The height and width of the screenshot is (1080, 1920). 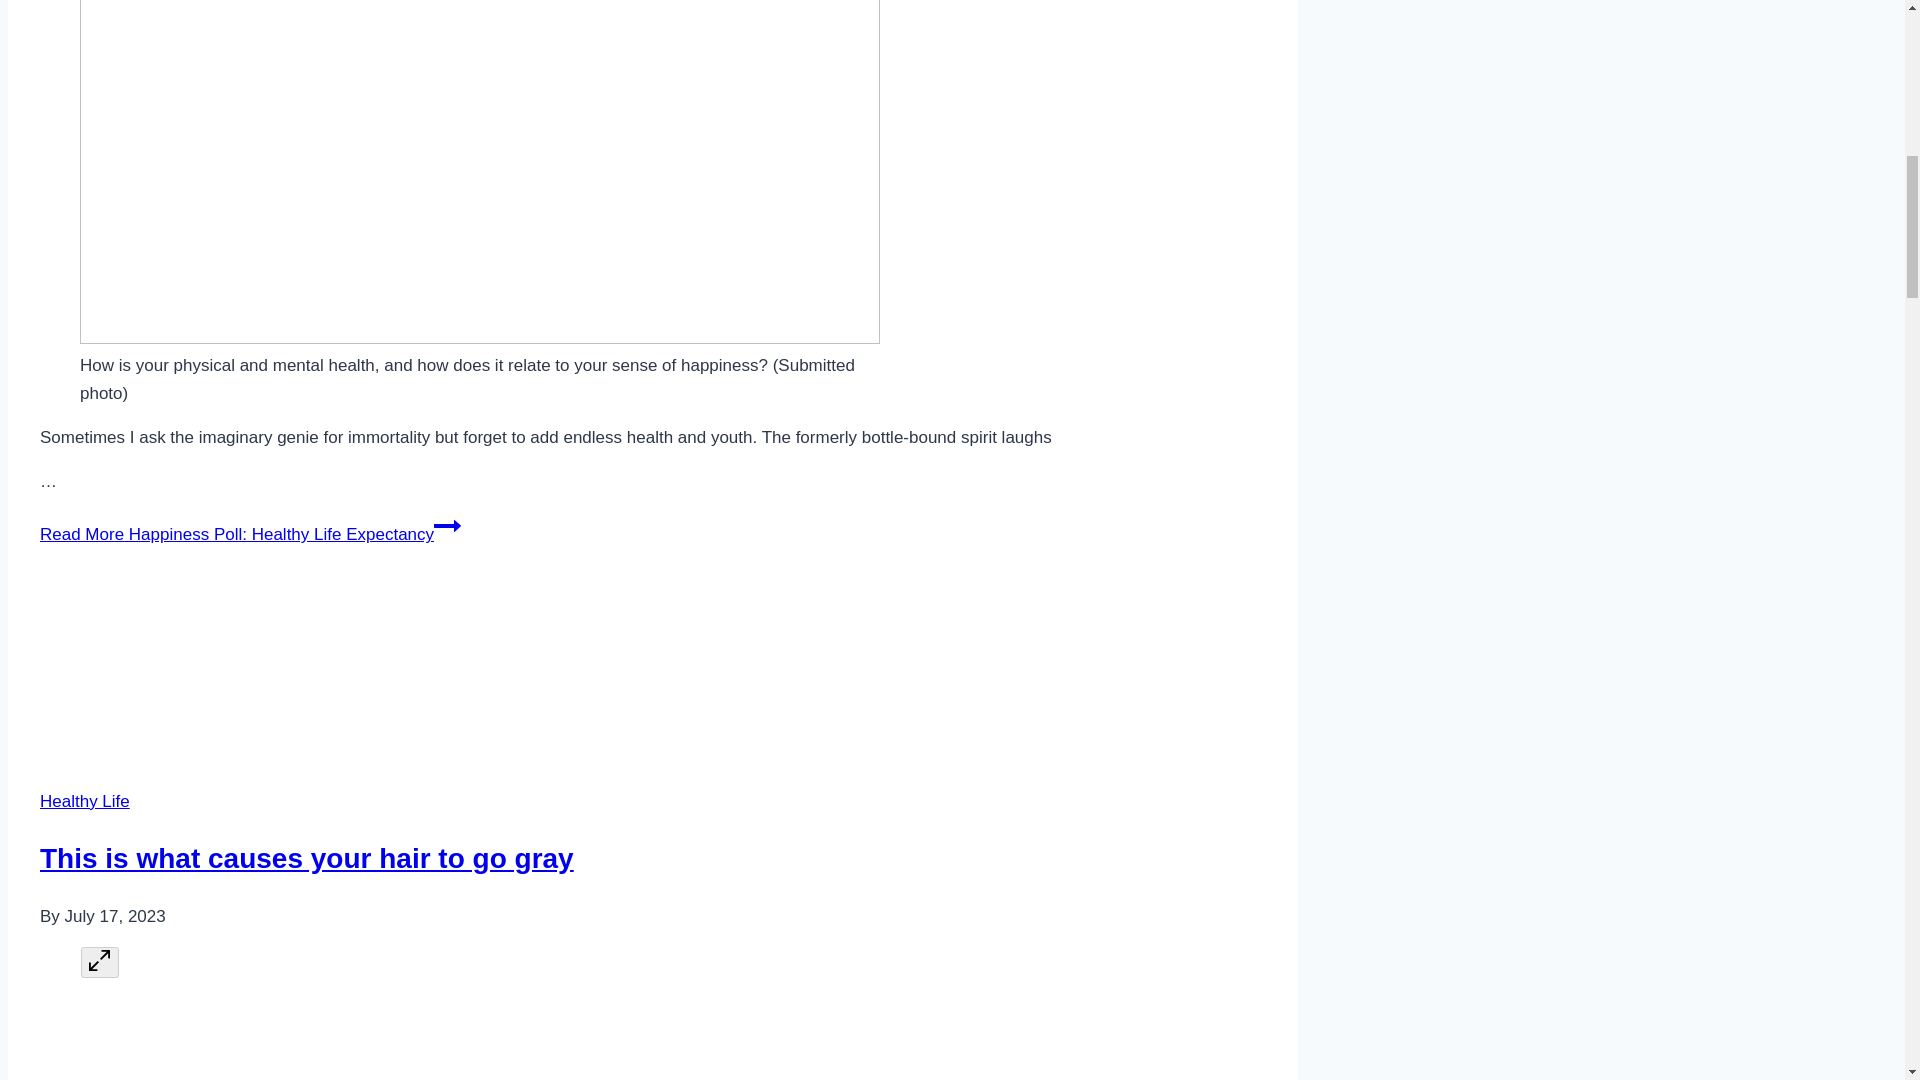 I want to click on This is what causes your hair to go gray, so click(x=307, y=858).